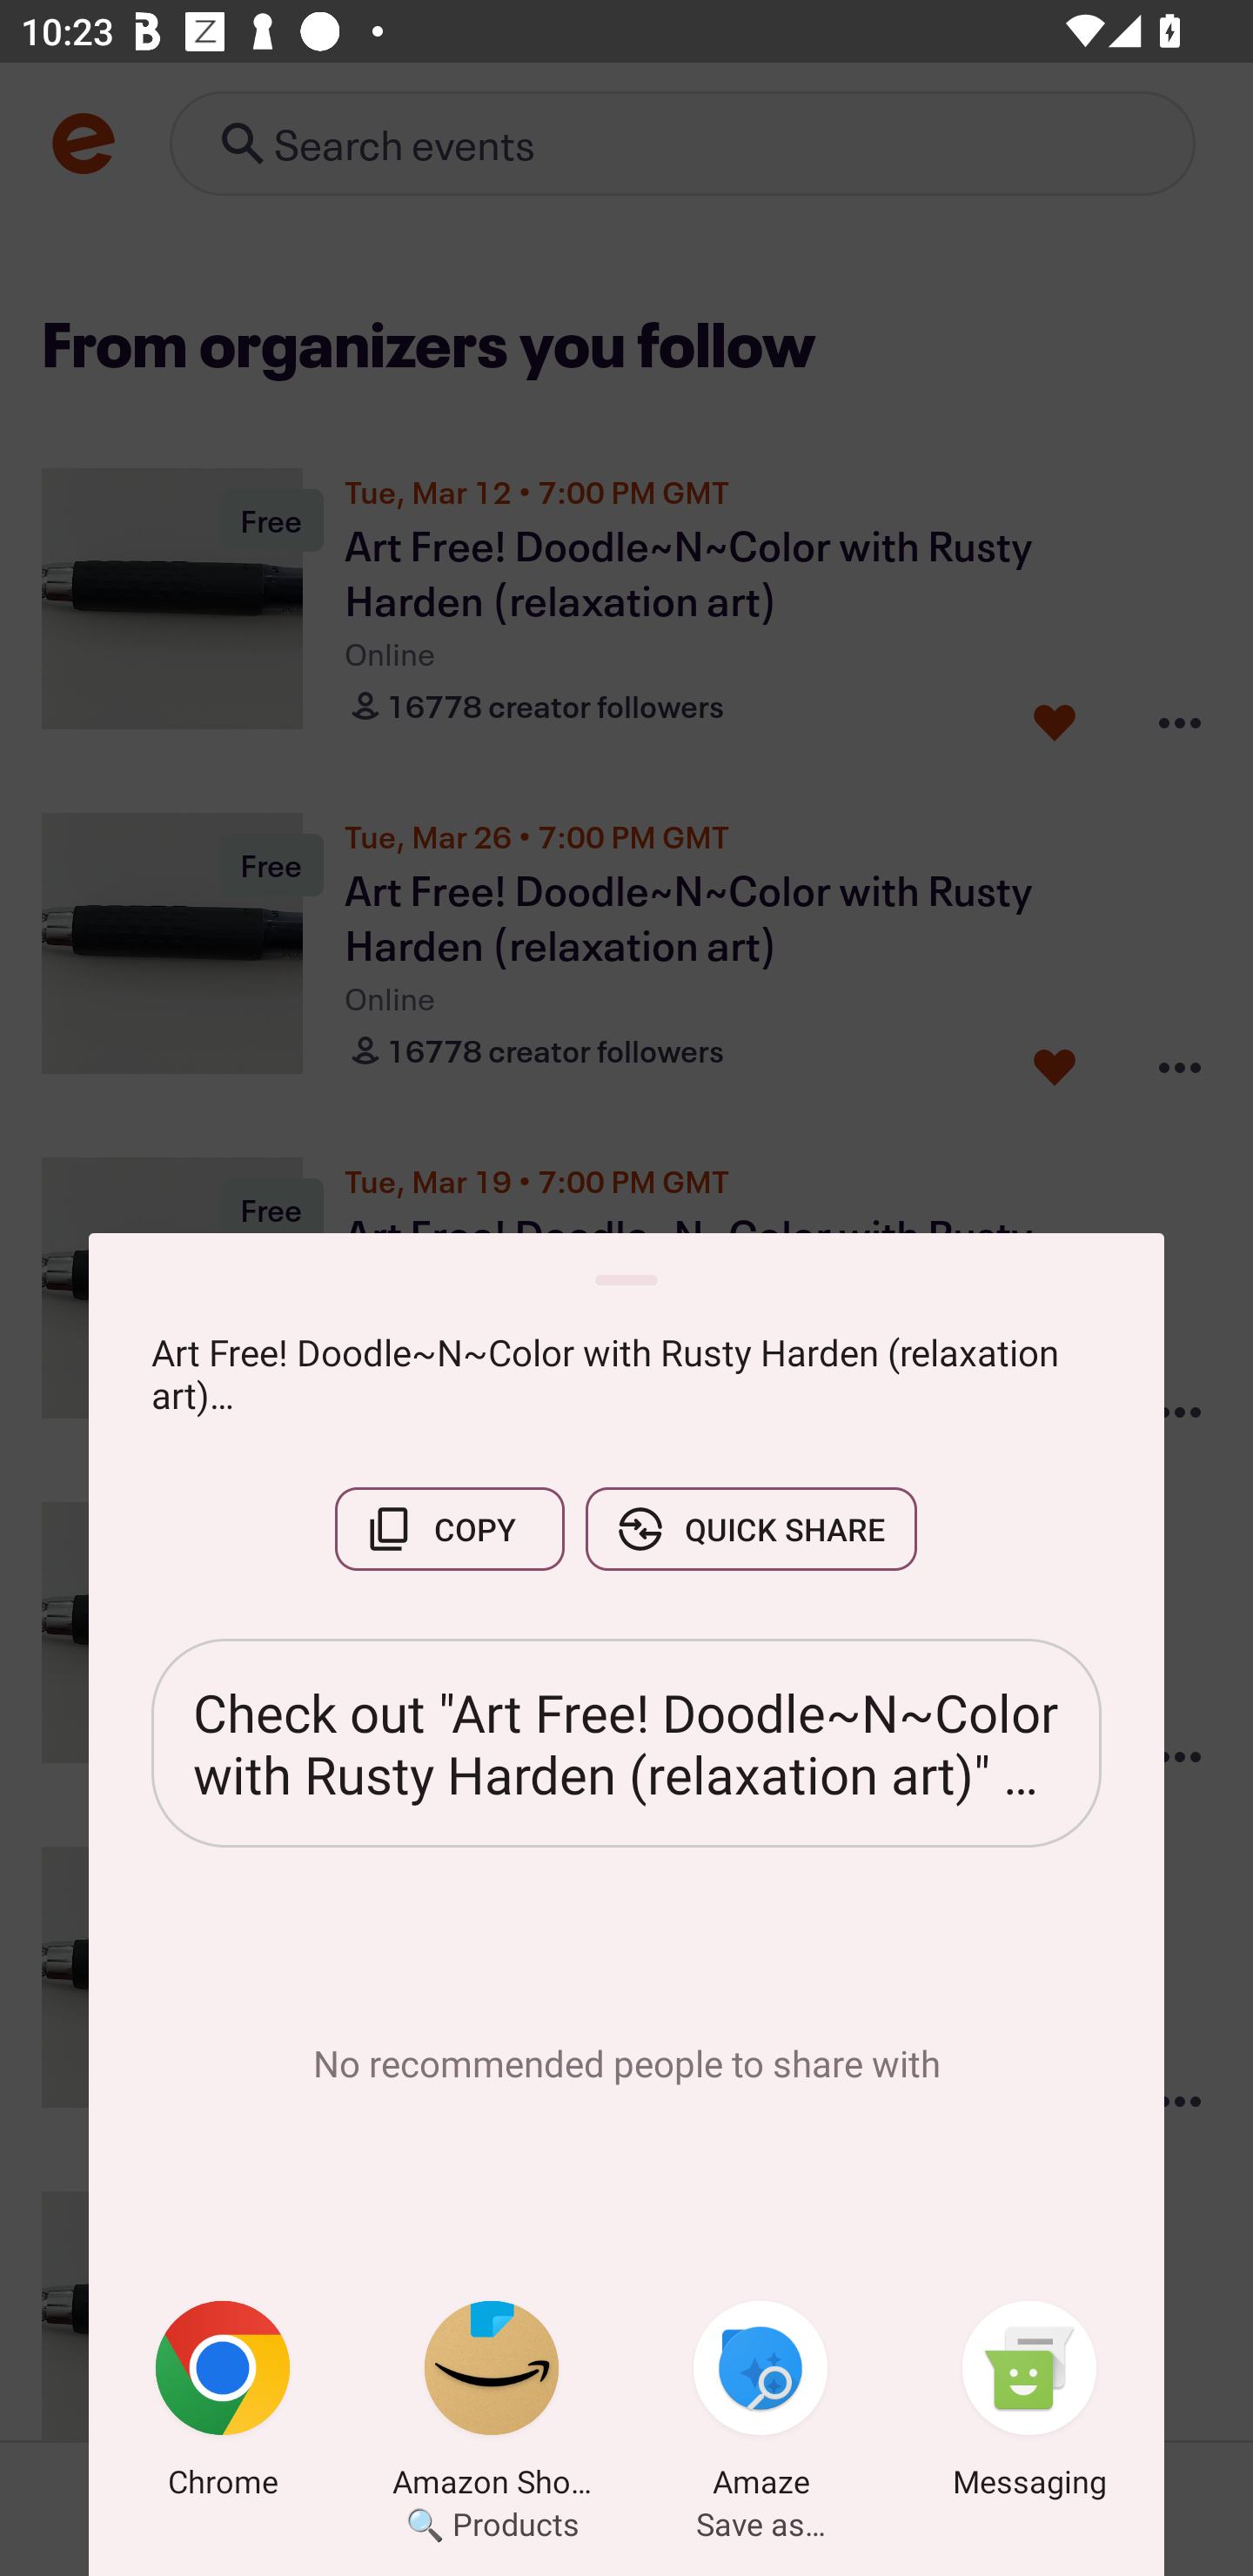  What do you see at coordinates (751, 1528) in the screenshot?
I see `QUICK SHARE` at bounding box center [751, 1528].